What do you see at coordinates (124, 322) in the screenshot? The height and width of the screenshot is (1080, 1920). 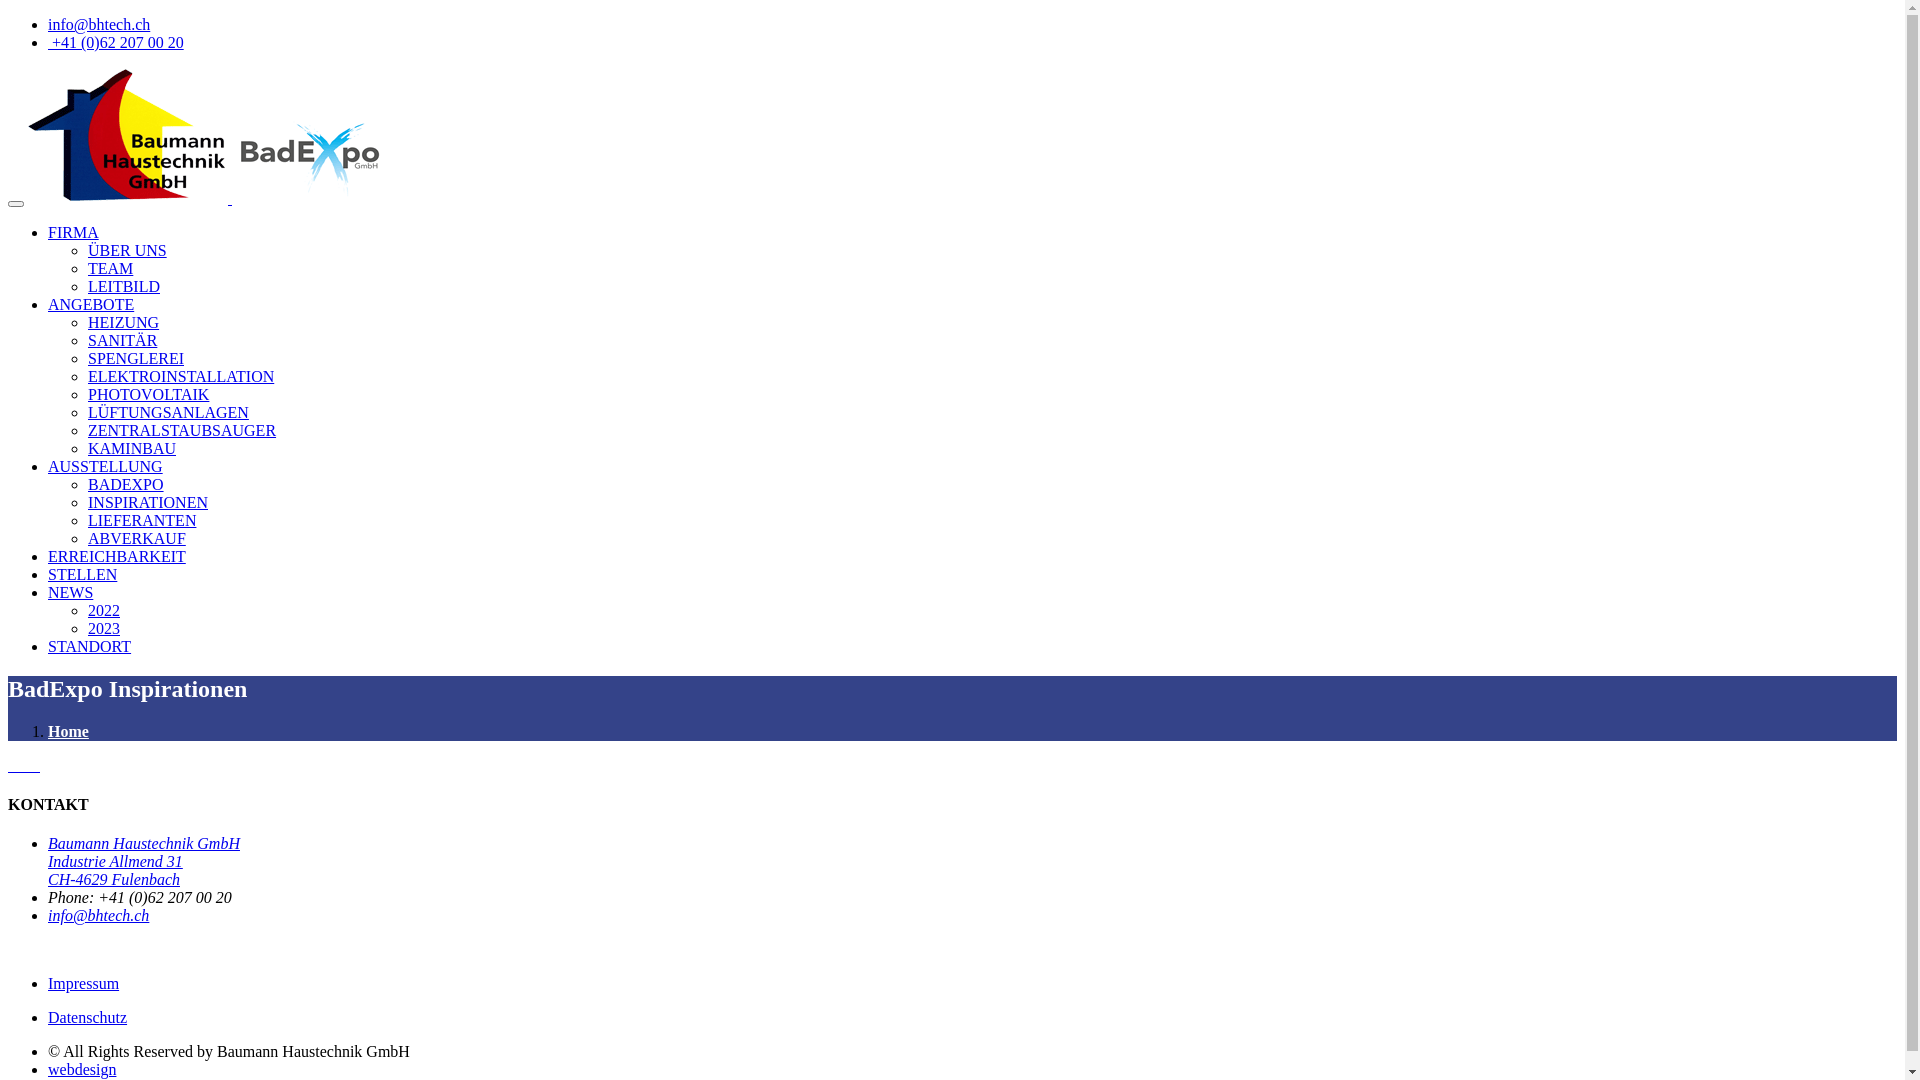 I see `HEIZUNG` at bounding box center [124, 322].